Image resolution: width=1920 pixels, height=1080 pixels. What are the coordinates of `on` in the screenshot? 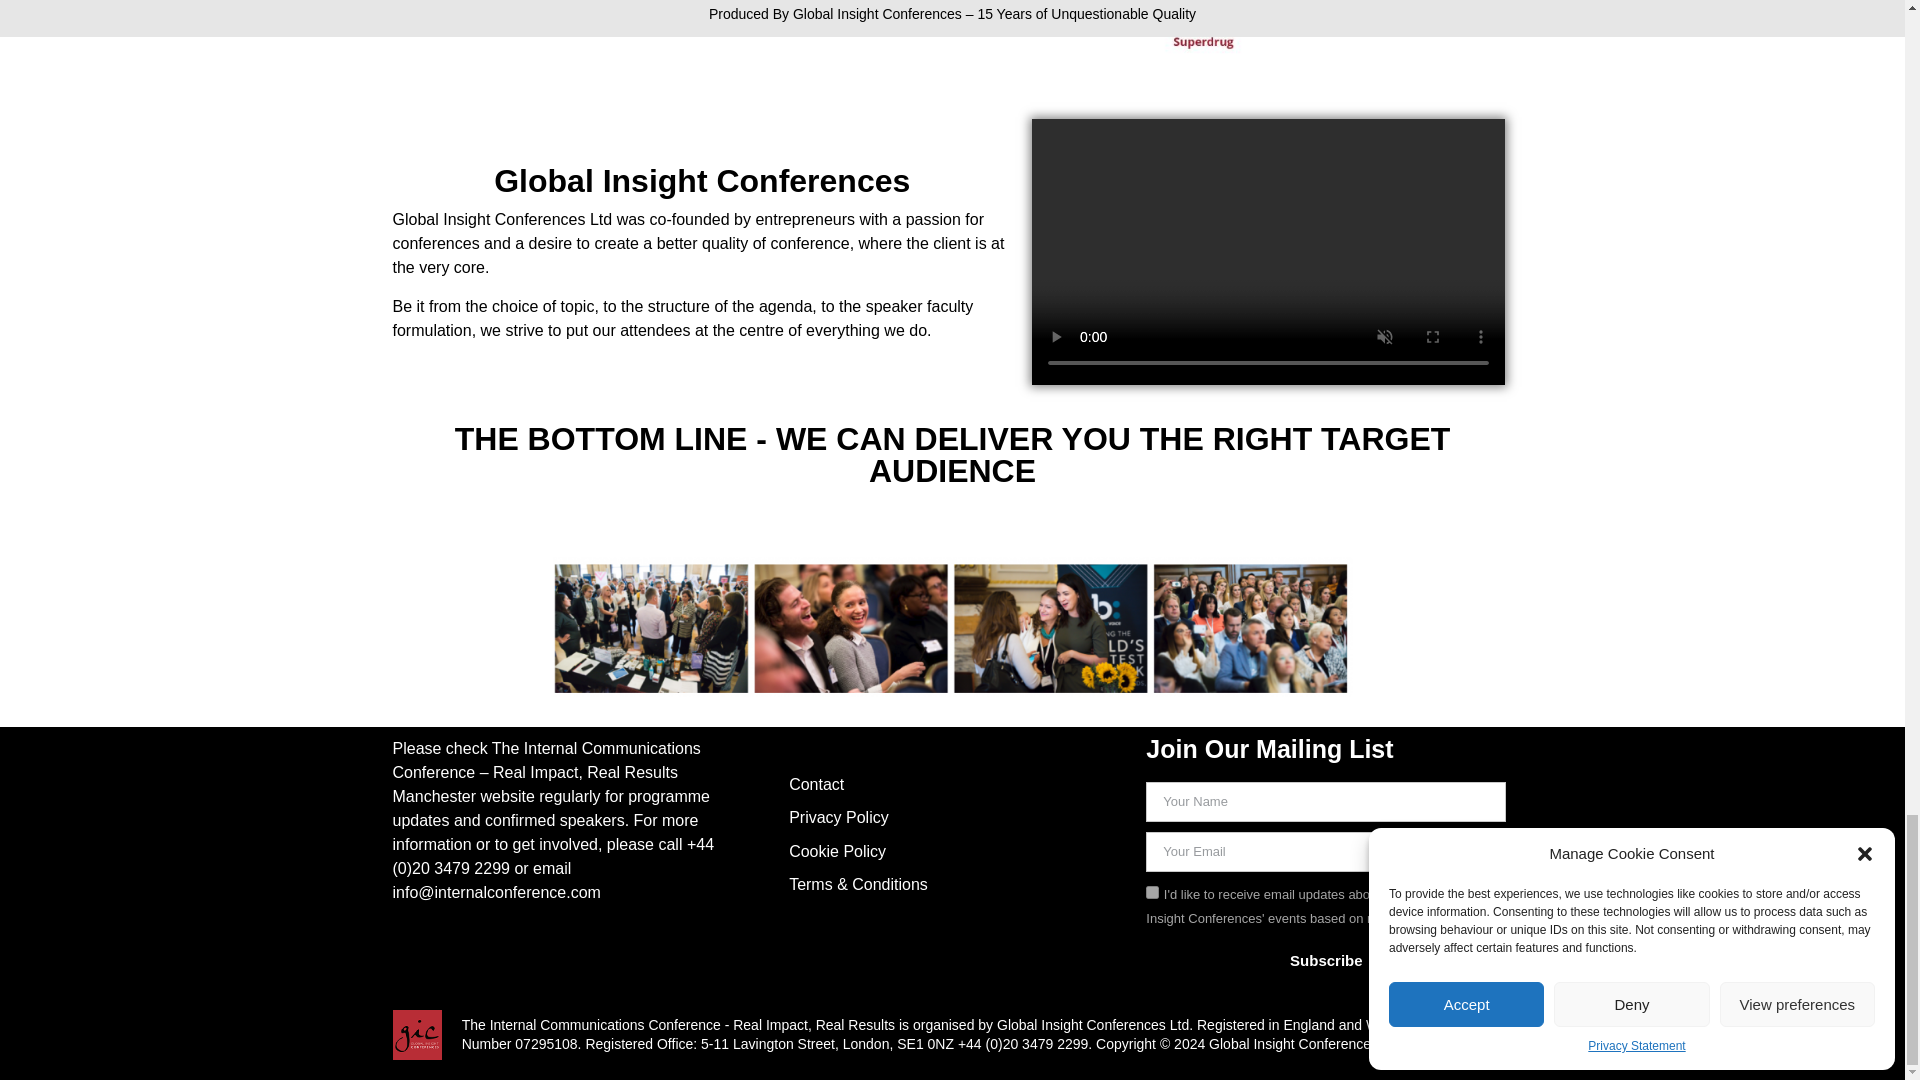 It's located at (1152, 892).